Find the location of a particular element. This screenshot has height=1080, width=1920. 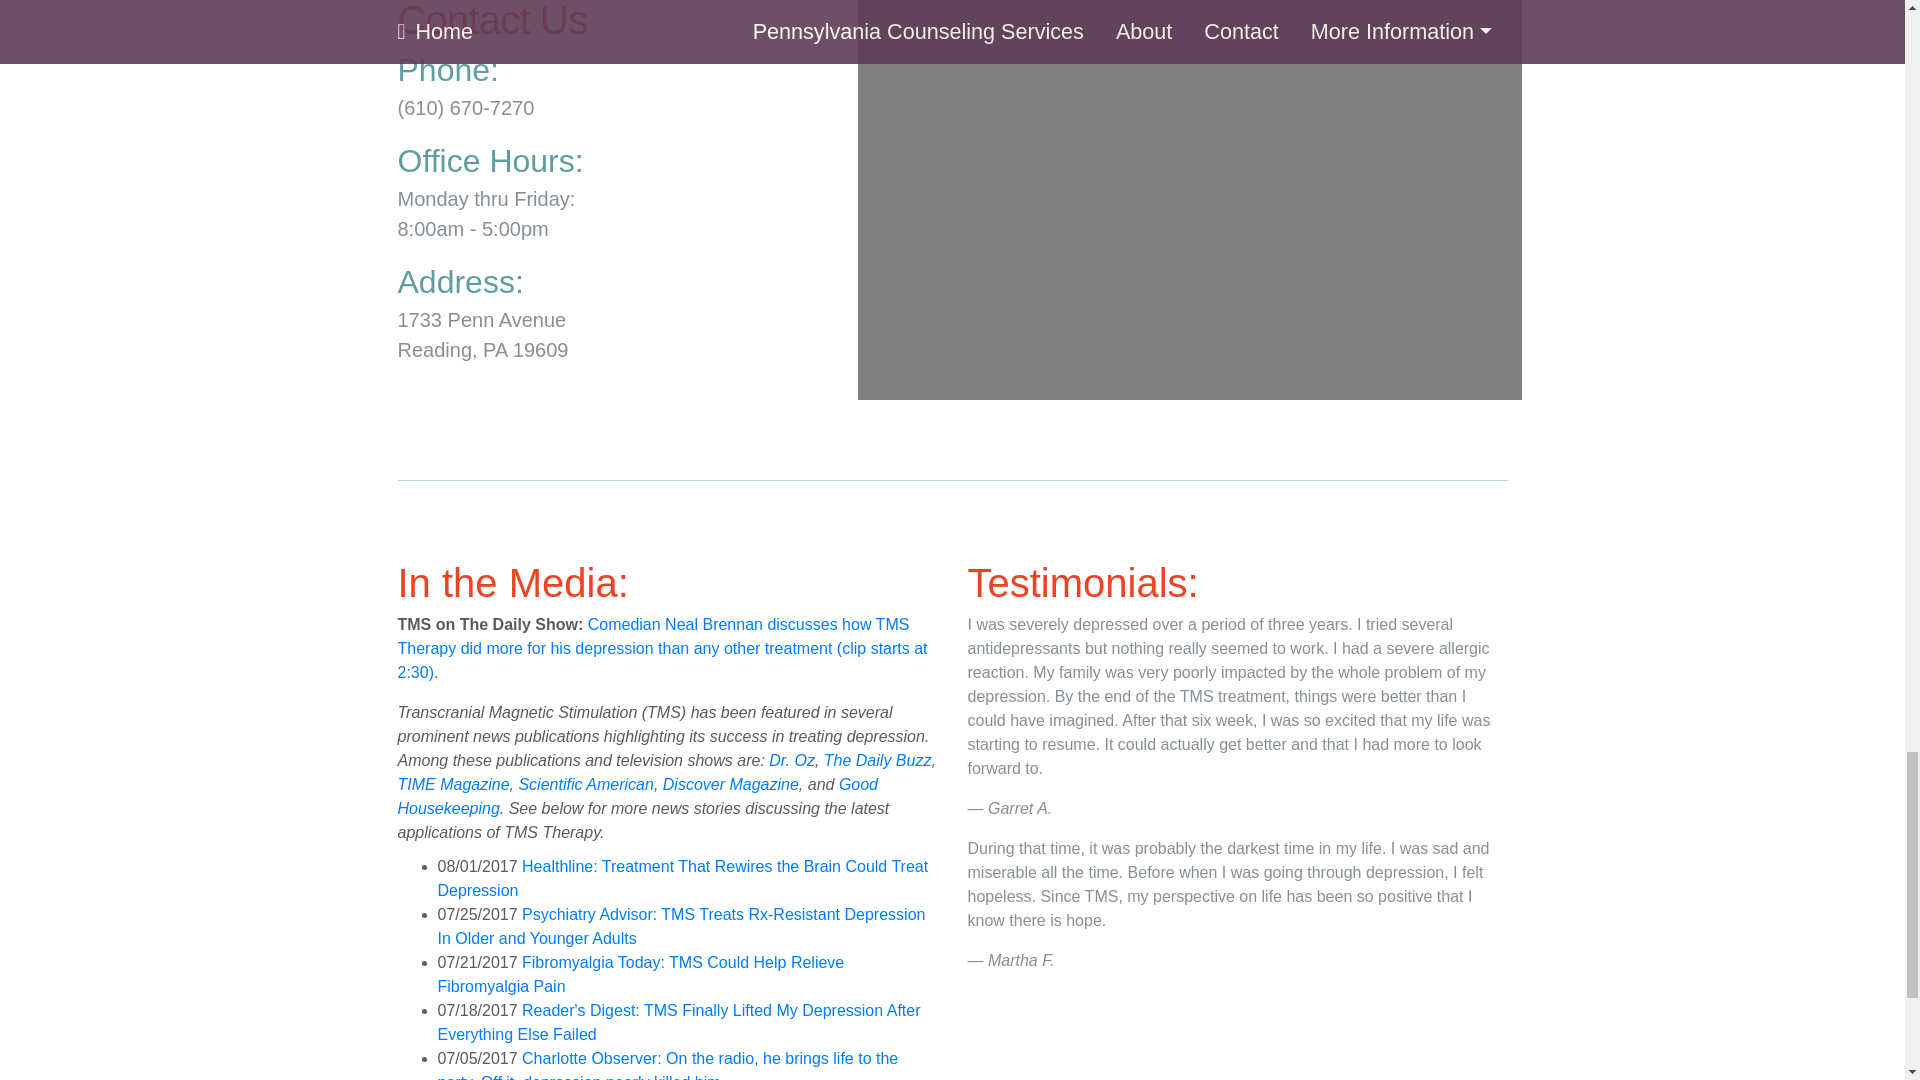

TIME Magazine is located at coordinates (454, 784).